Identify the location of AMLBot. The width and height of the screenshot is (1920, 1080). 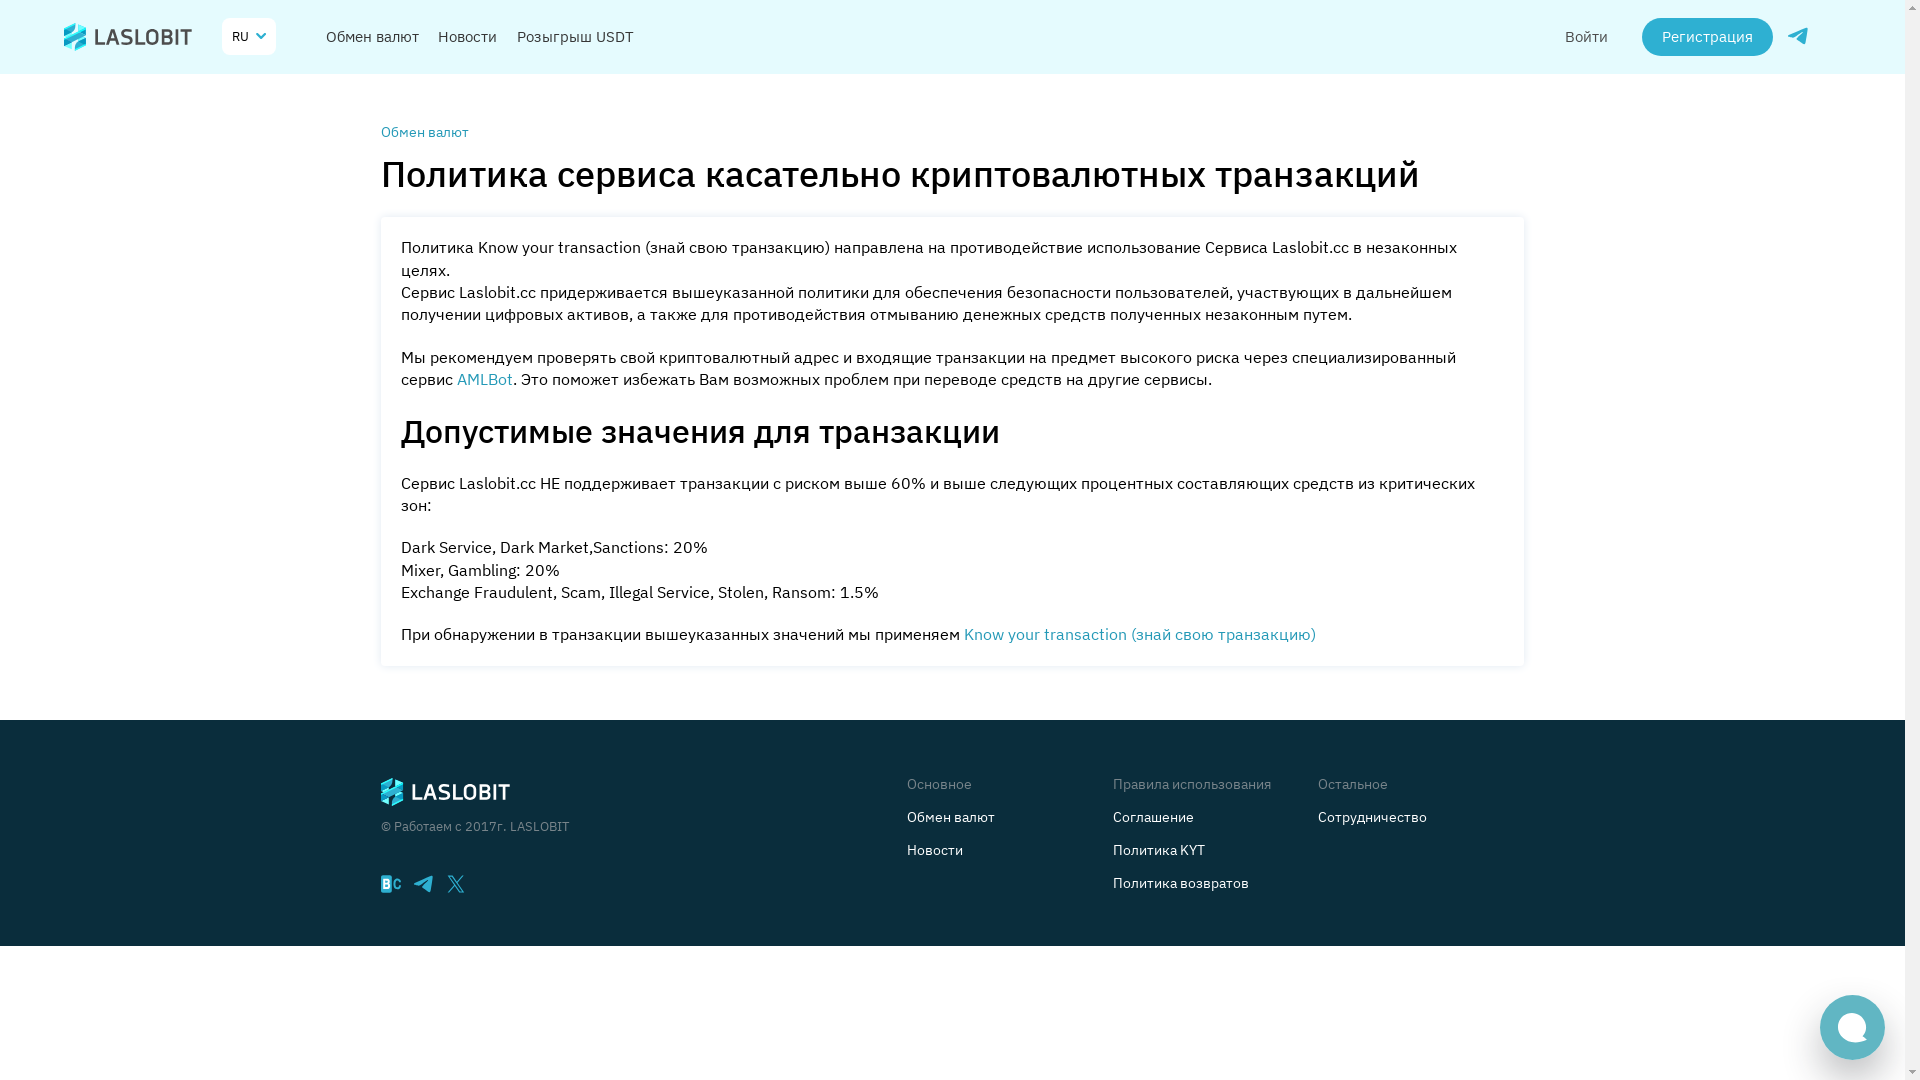
(490, 383).